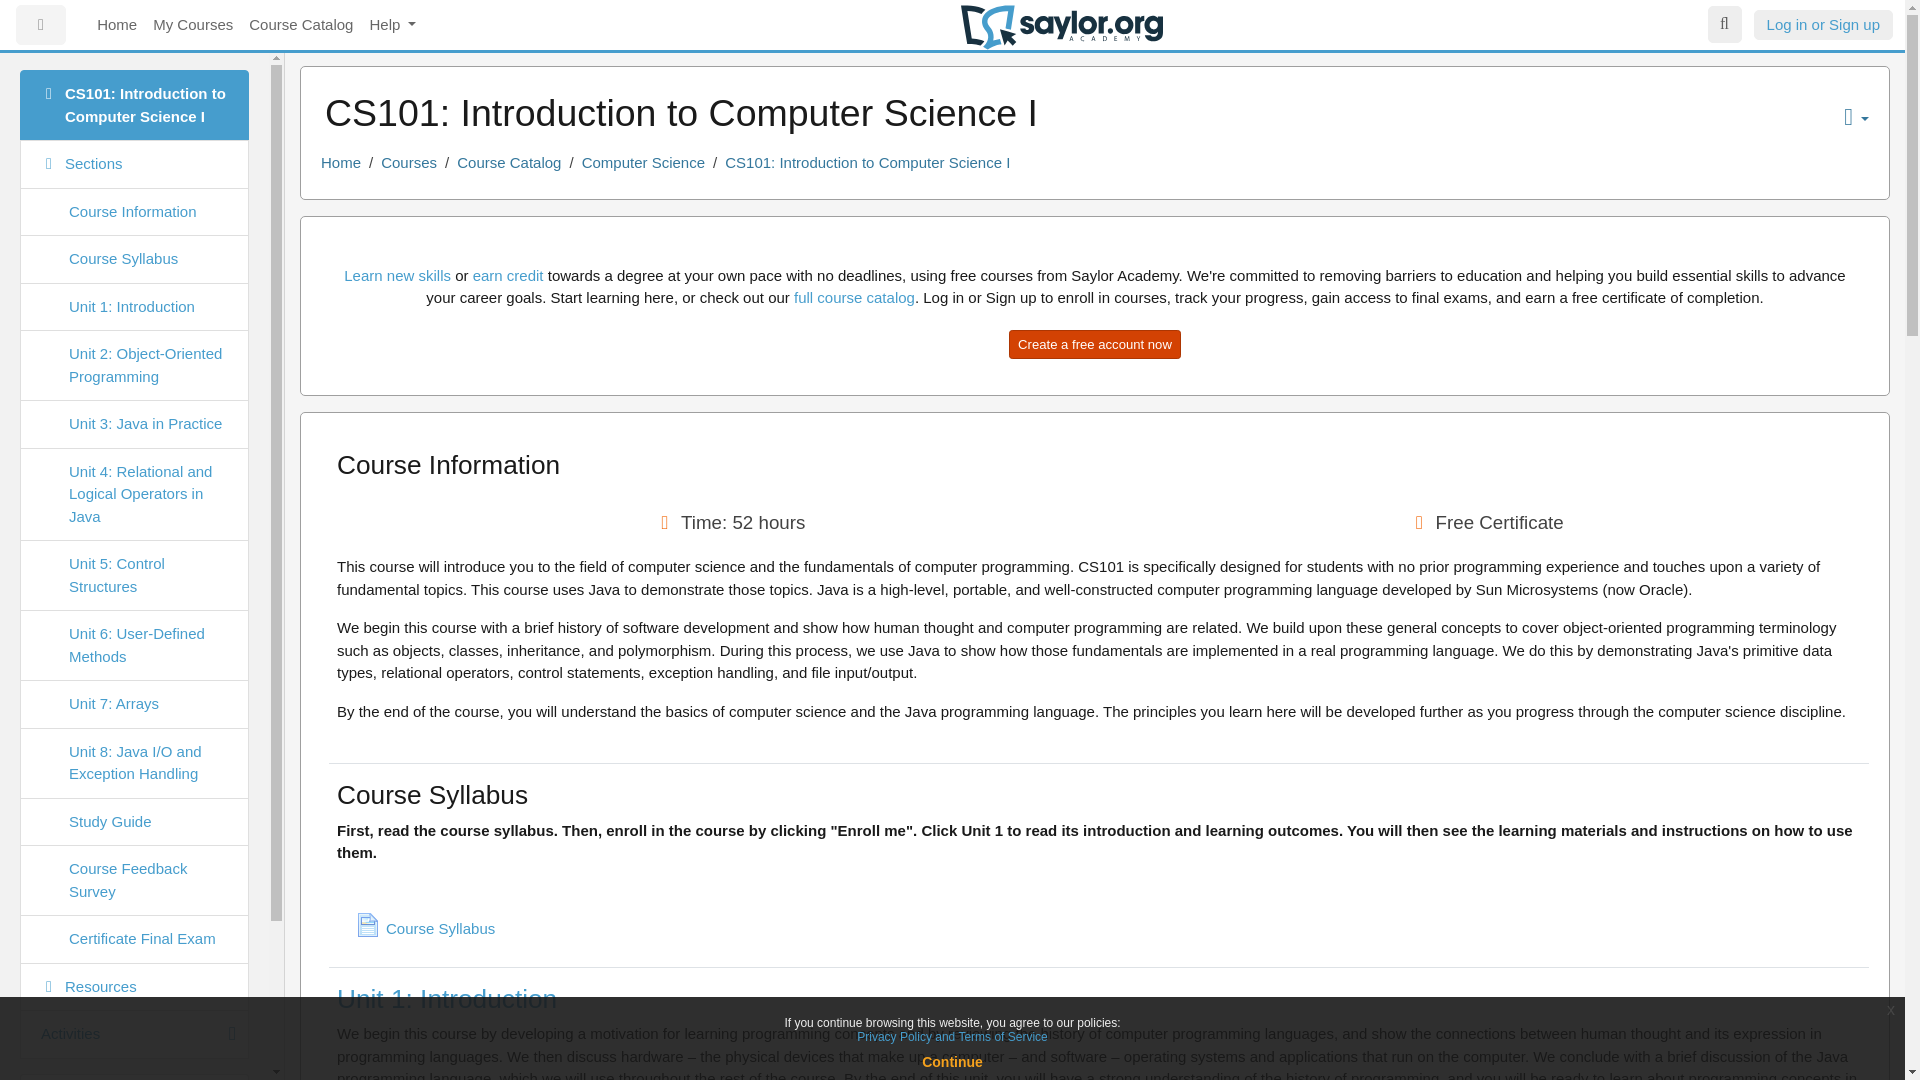 The width and height of the screenshot is (1920, 1080). What do you see at coordinates (134, 1076) in the screenshot?
I see `Home` at bounding box center [134, 1076].